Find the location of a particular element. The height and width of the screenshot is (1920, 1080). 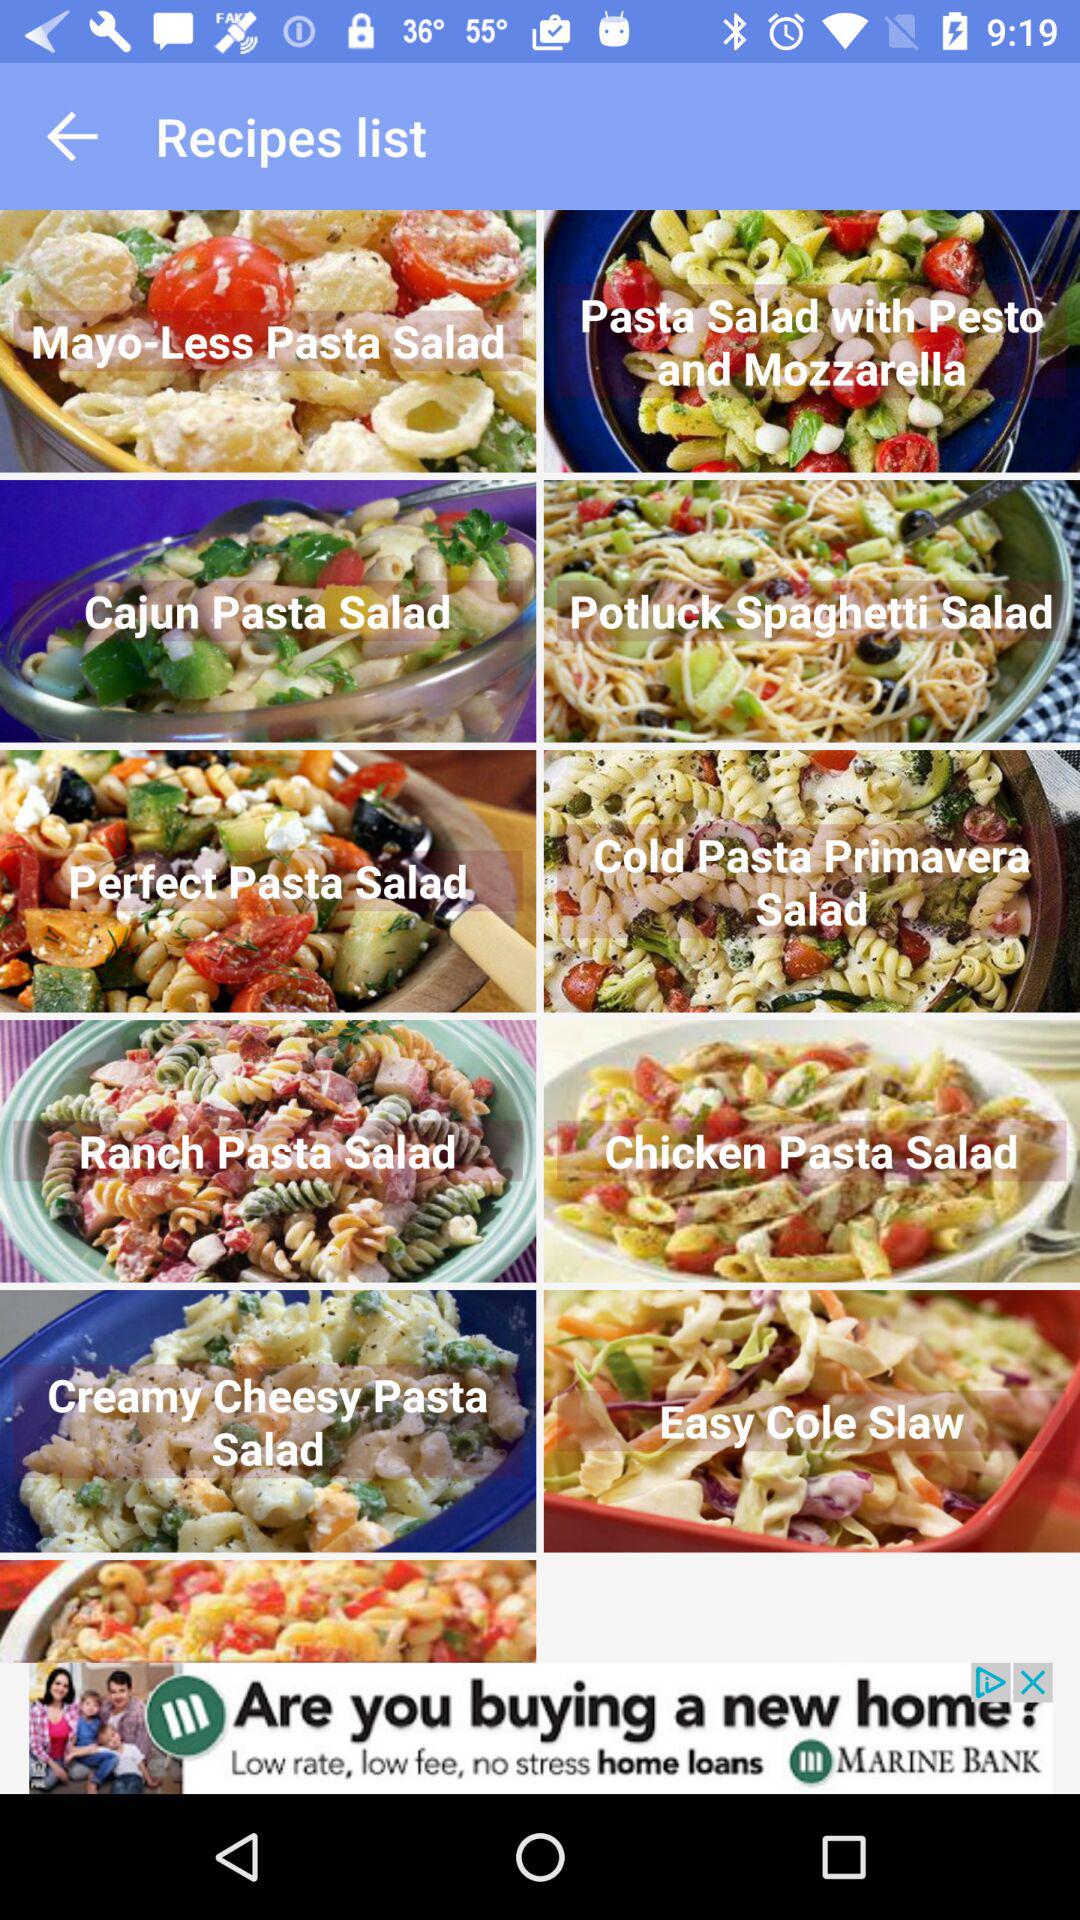

select the image second column right side is located at coordinates (812, 612).